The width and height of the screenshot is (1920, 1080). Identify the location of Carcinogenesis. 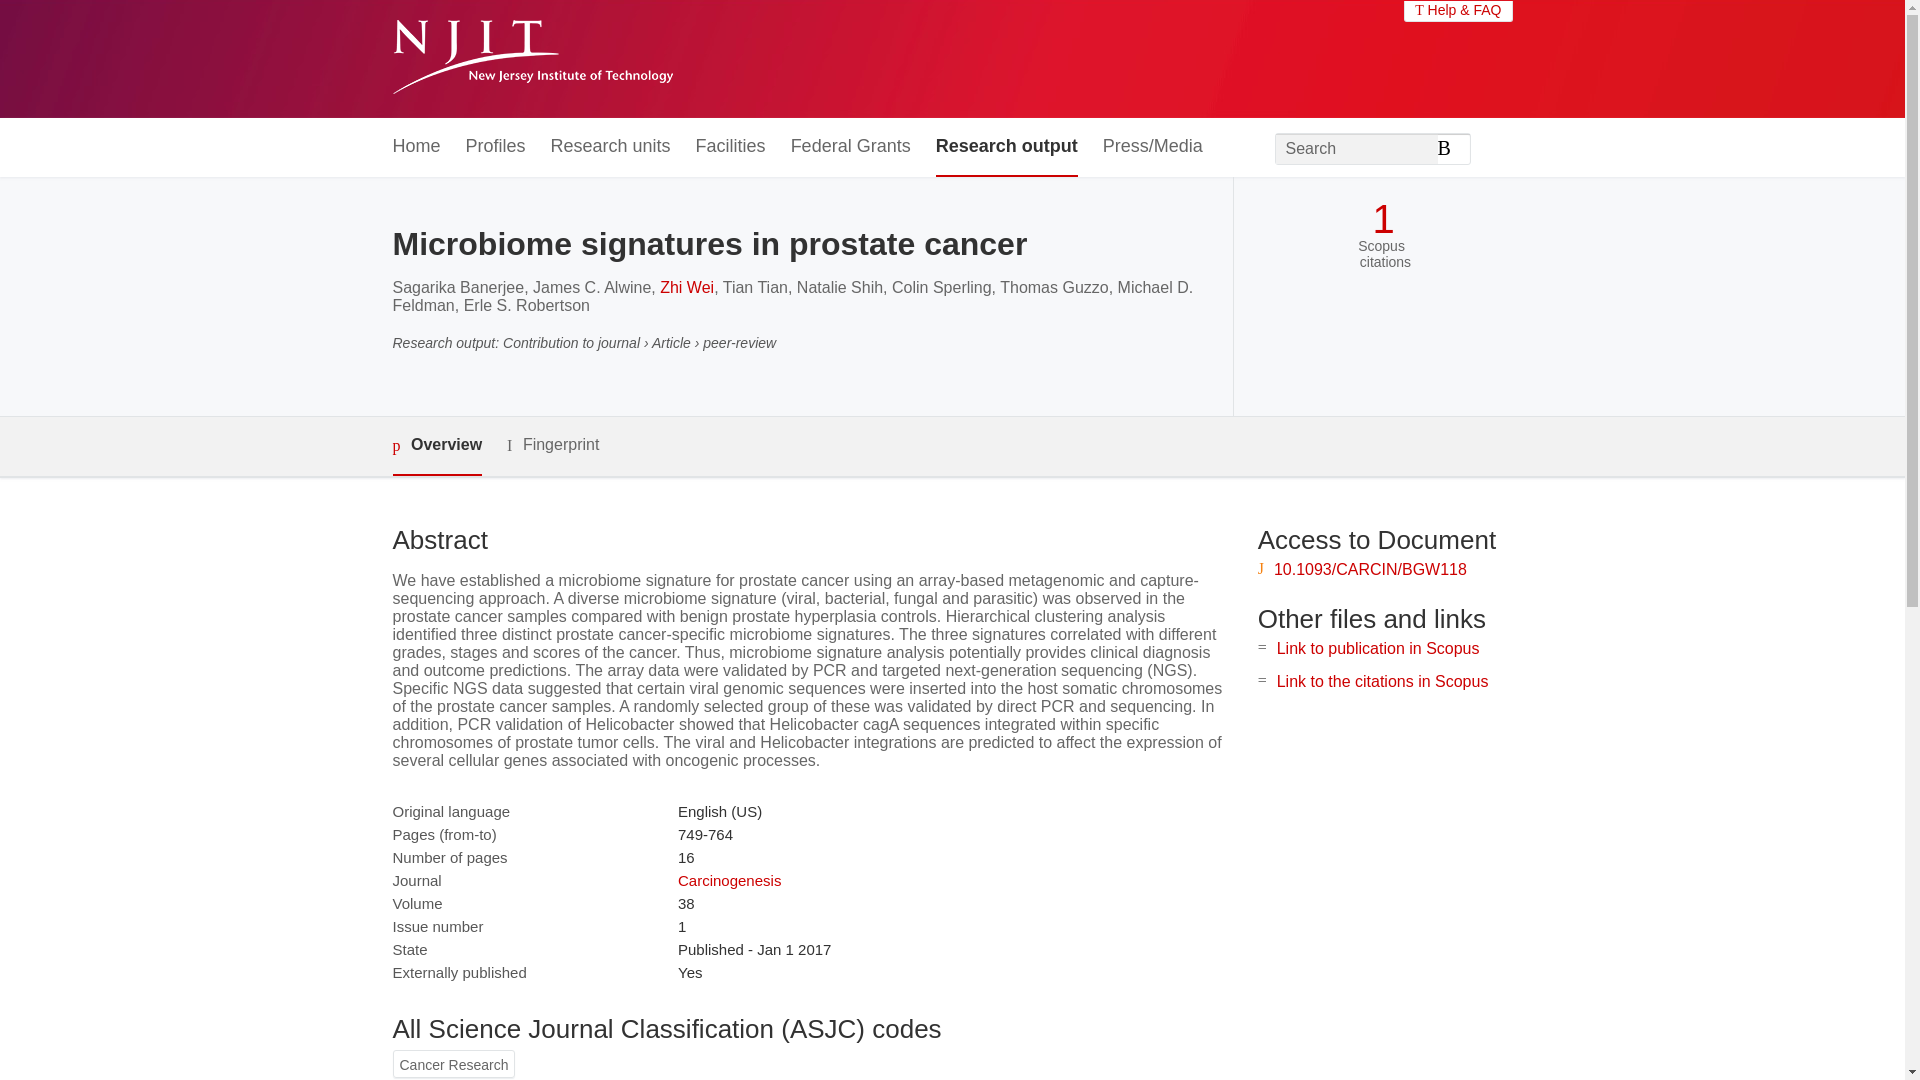
(729, 880).